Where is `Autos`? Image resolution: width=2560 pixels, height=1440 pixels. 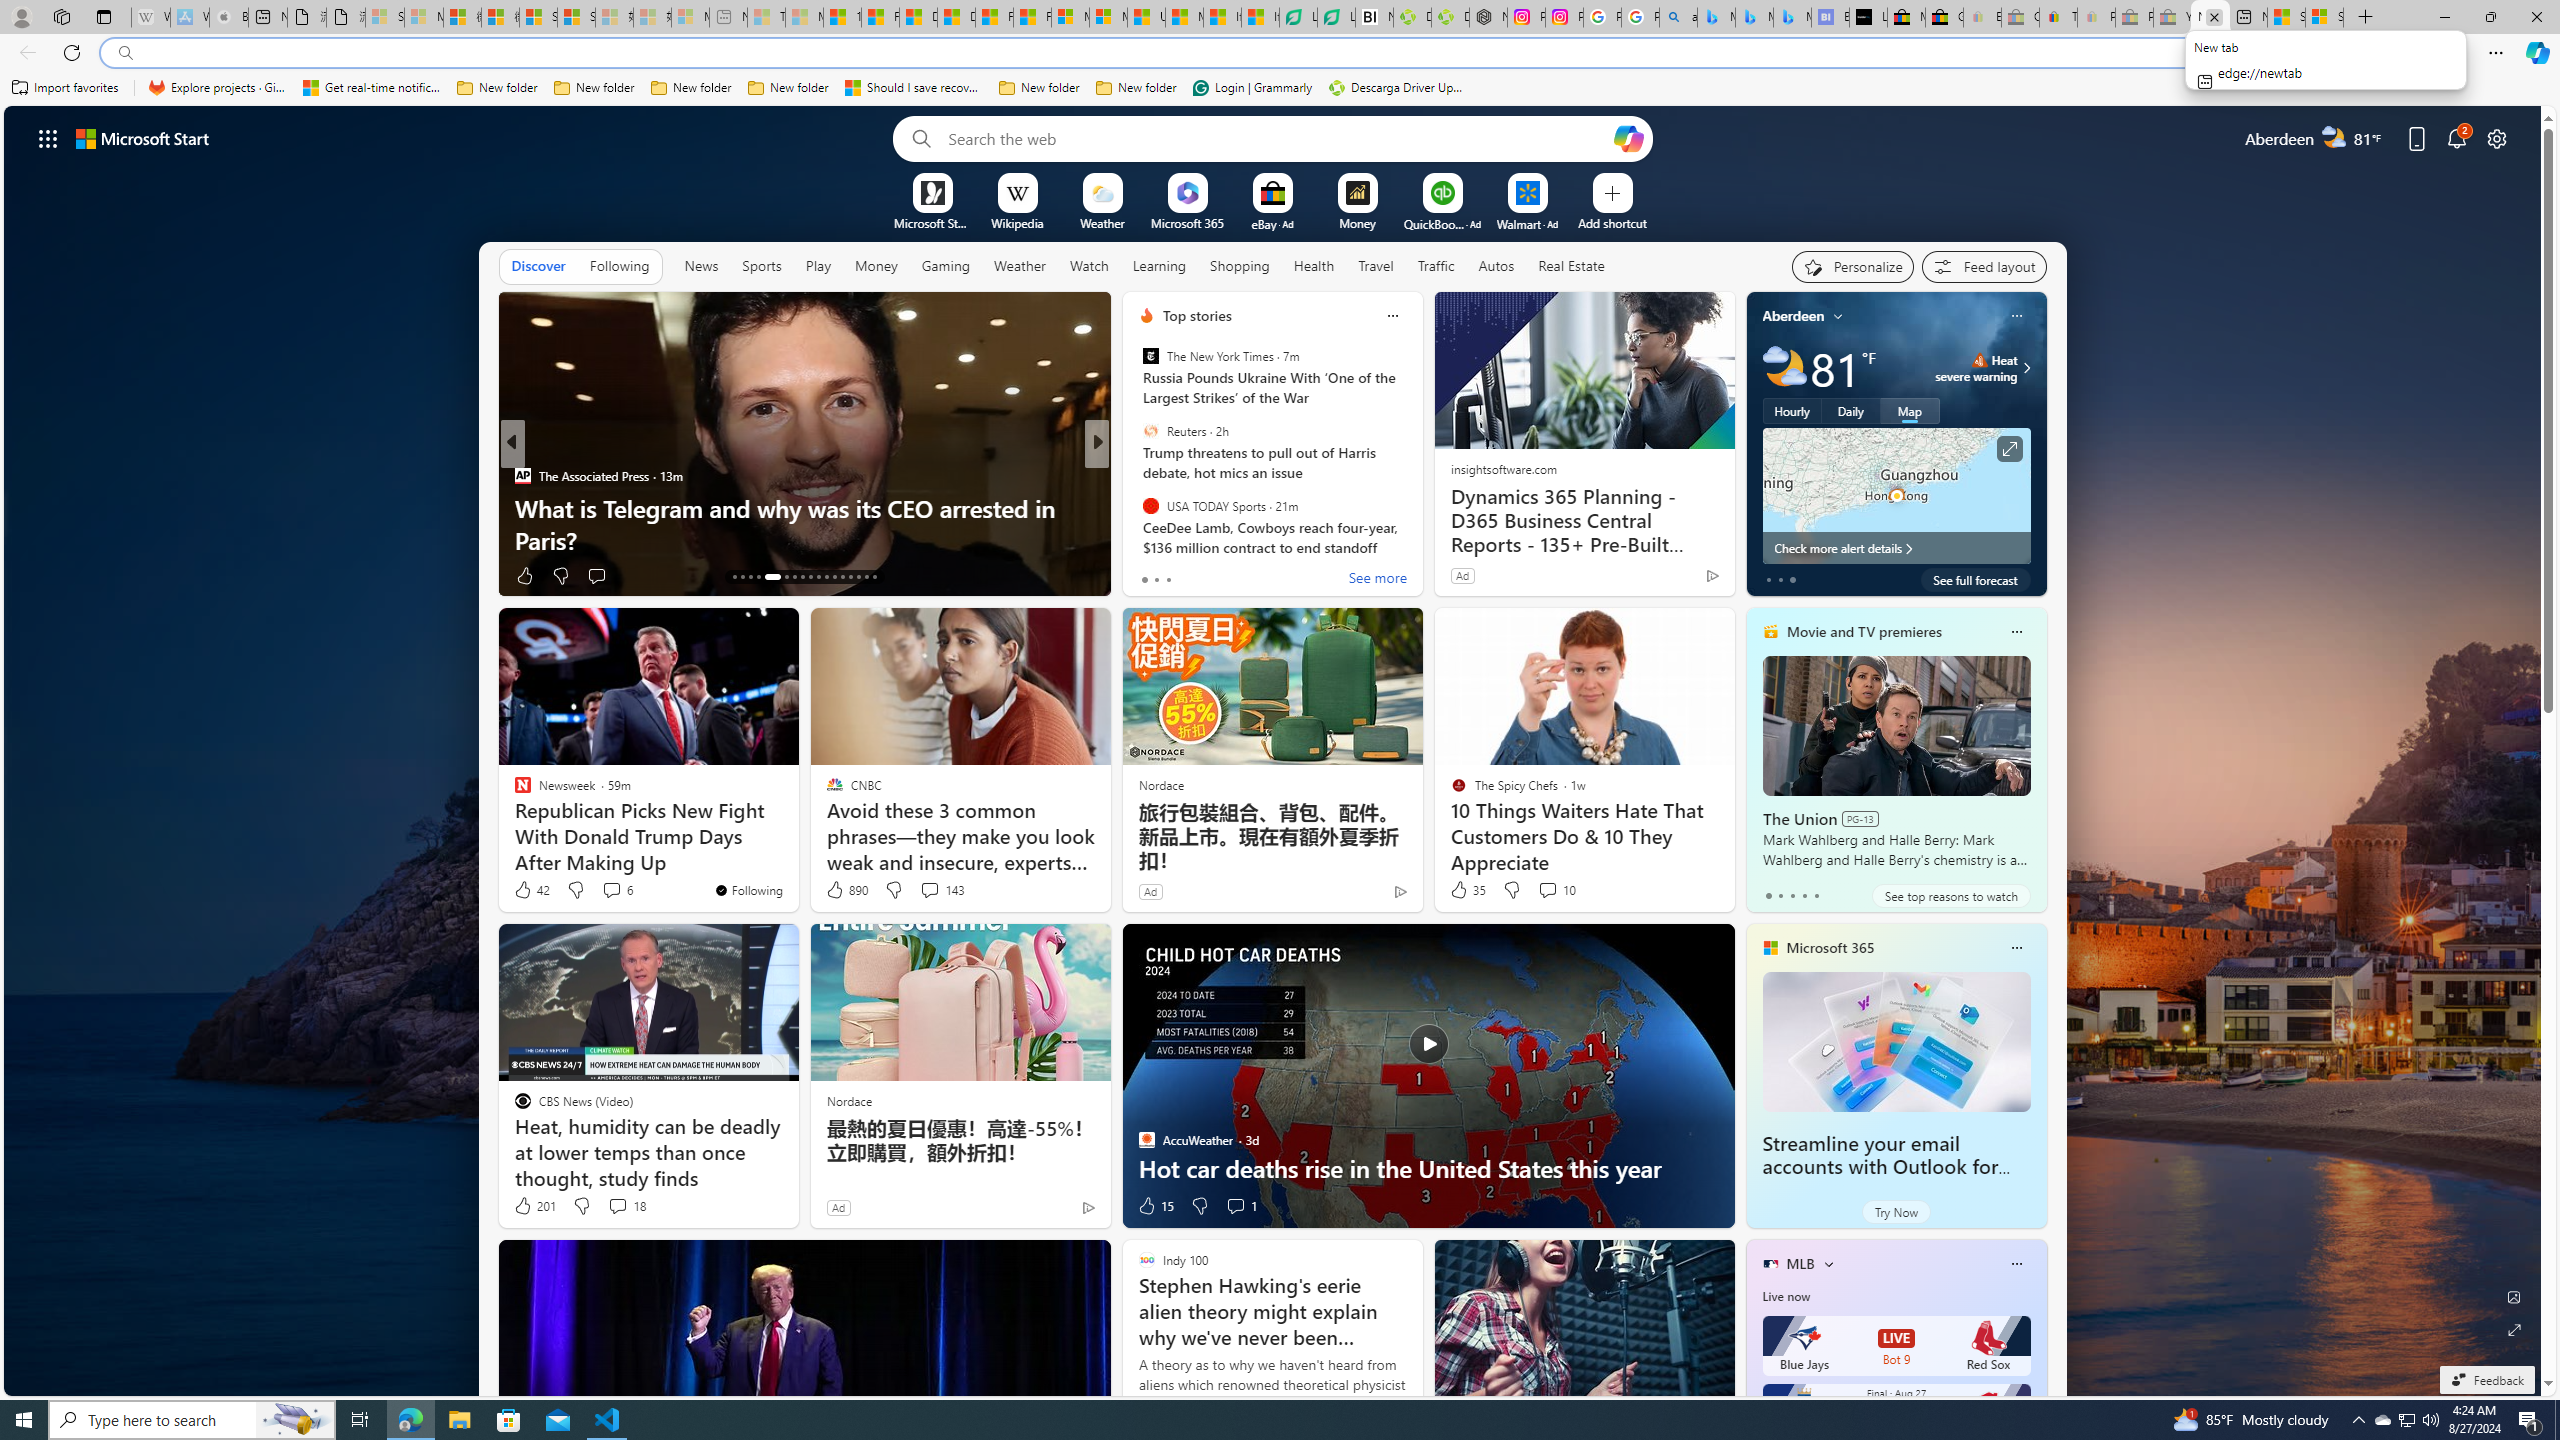 Autos is located at coordinates (1496, 266).